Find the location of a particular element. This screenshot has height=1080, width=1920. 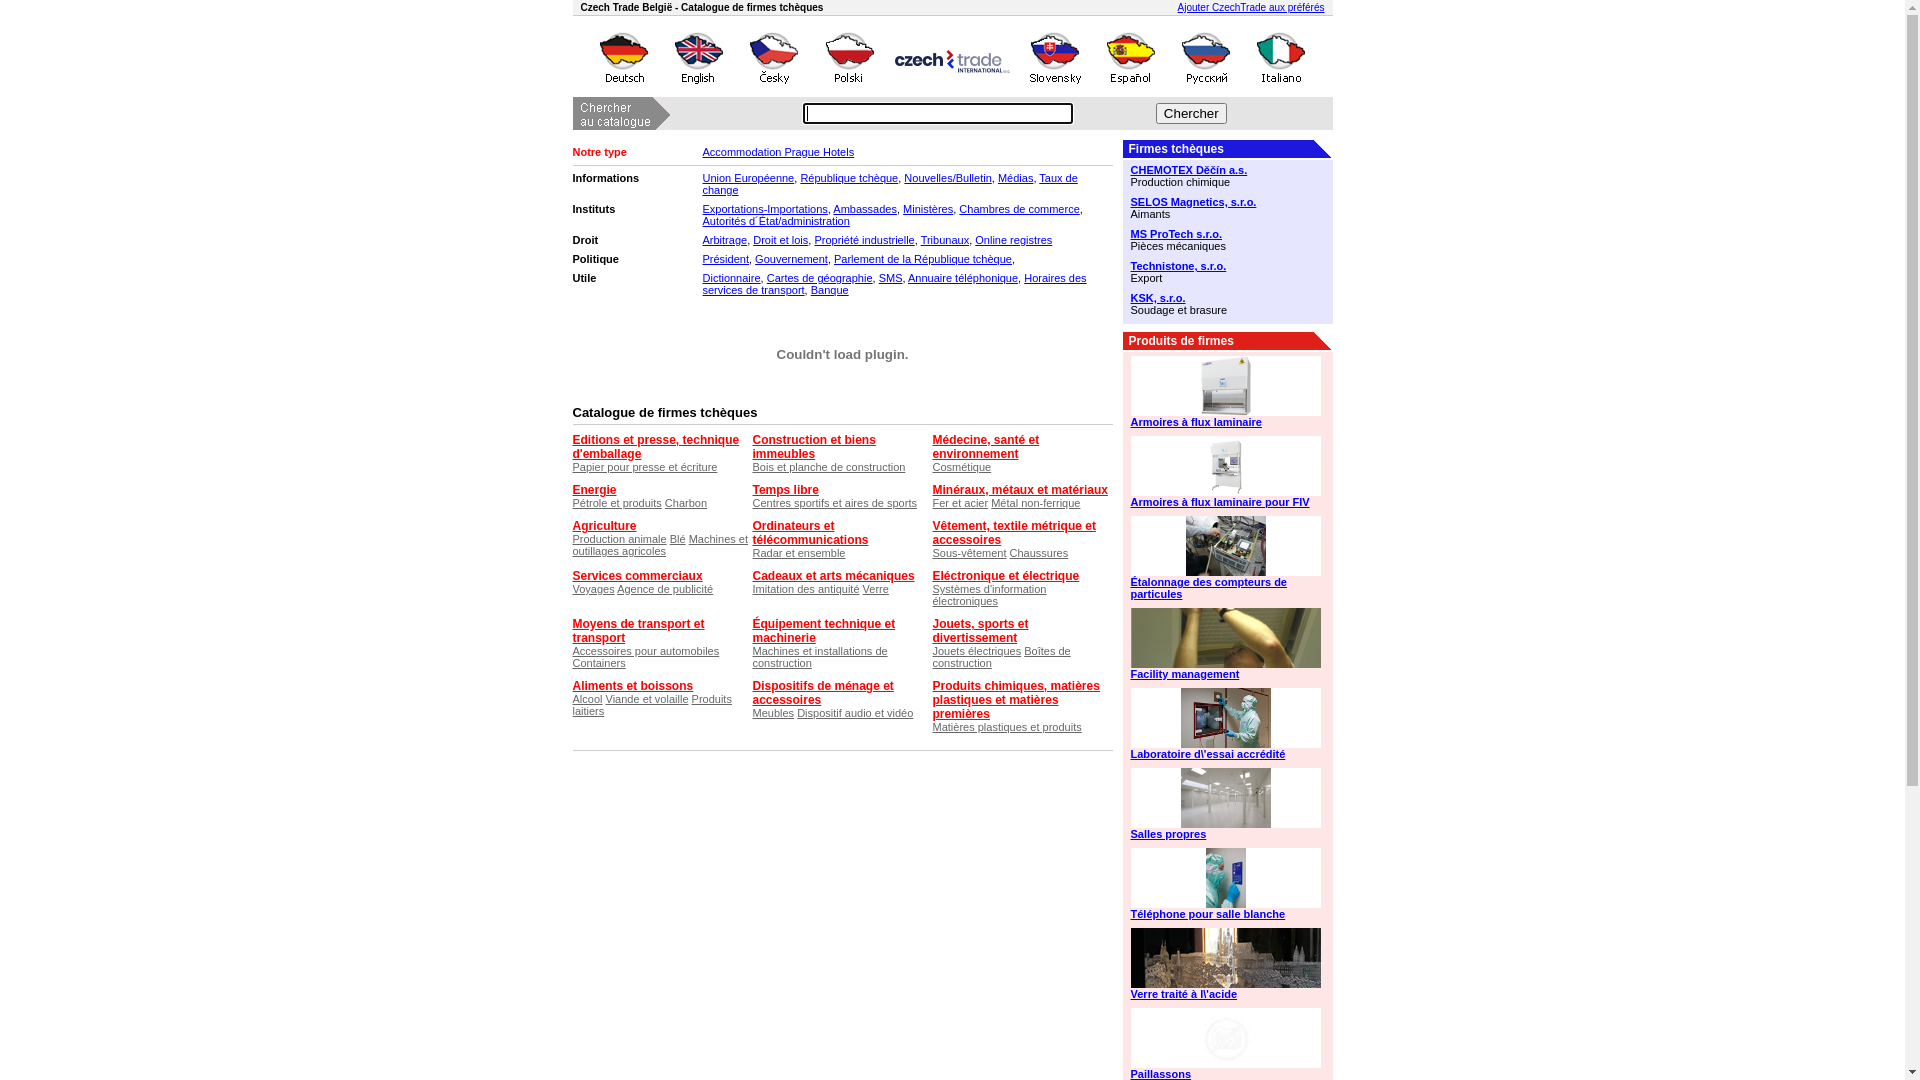

Droit et lois is located at coordinates (780, 240).